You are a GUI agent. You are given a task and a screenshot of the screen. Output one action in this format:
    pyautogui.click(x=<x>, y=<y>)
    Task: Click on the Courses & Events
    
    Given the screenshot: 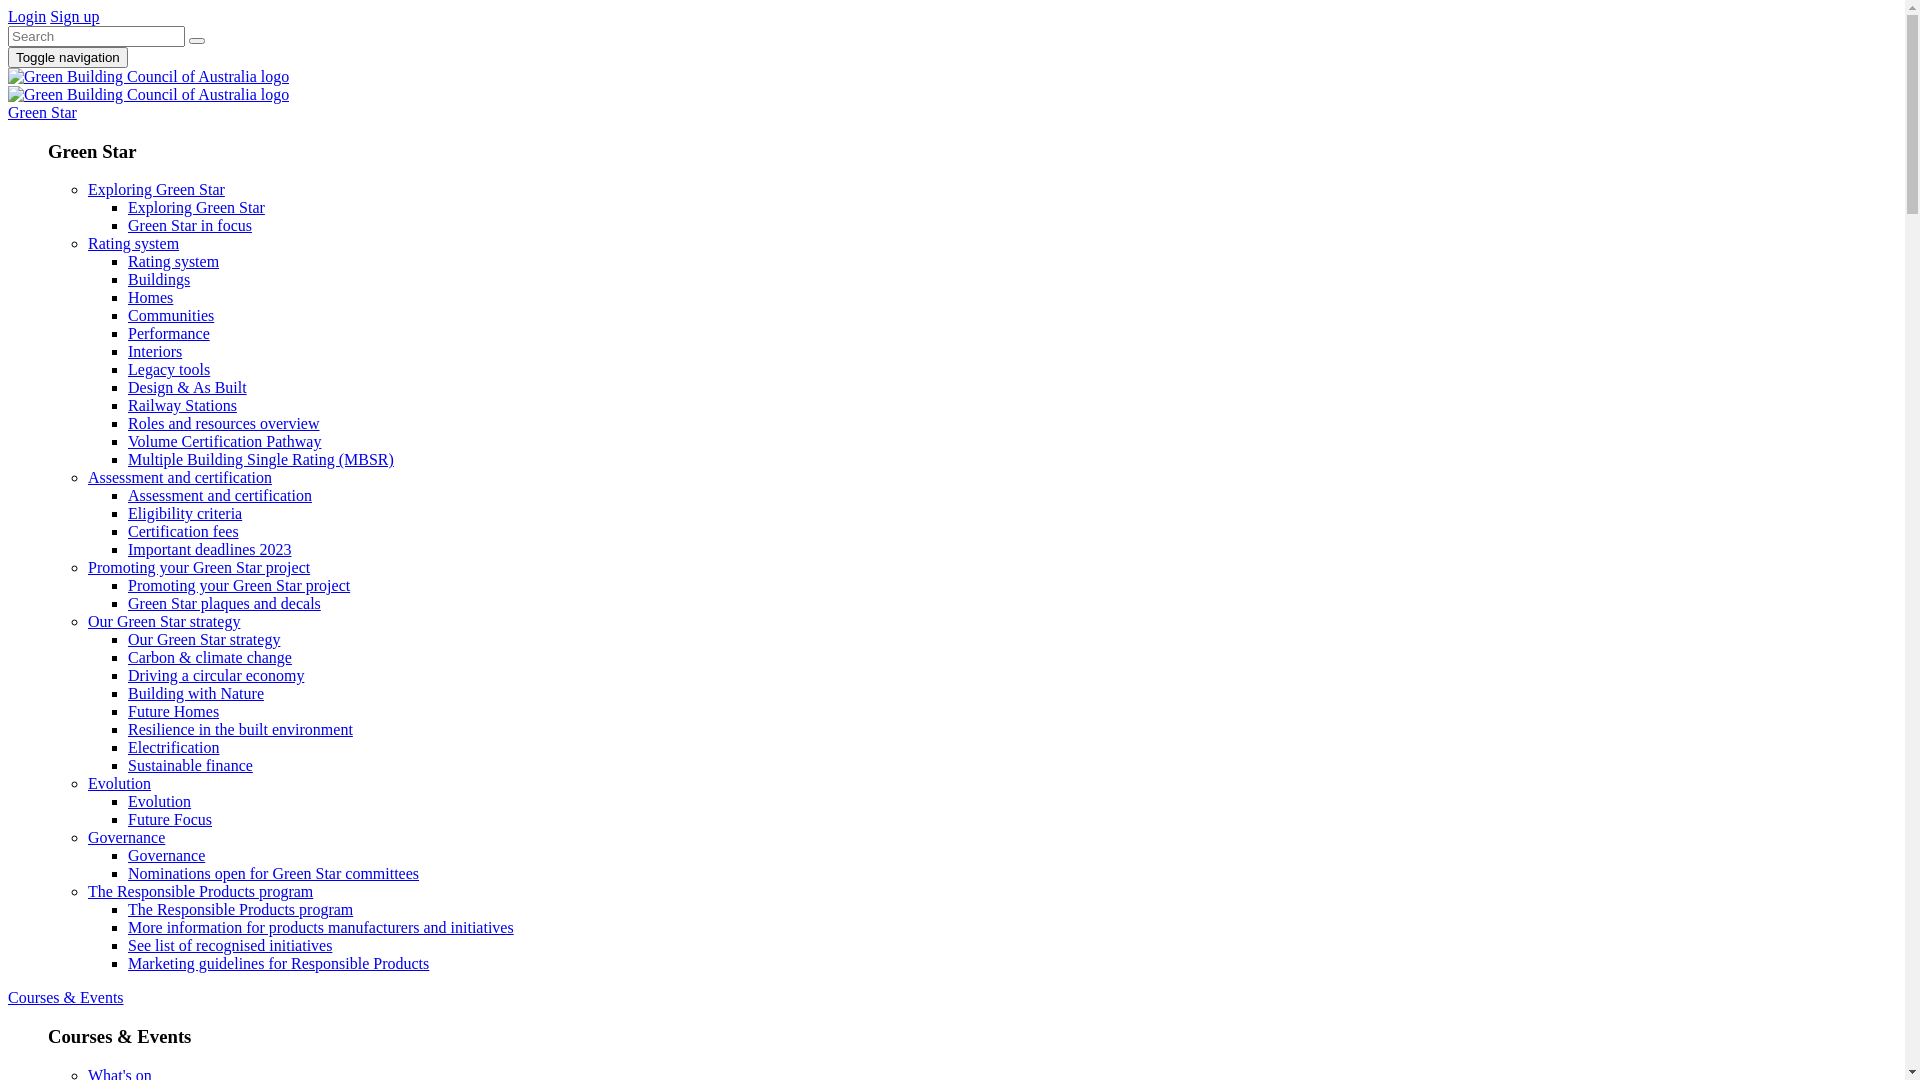 What is the action you would take?
    pyautogui.click(x=66, y=998)
    